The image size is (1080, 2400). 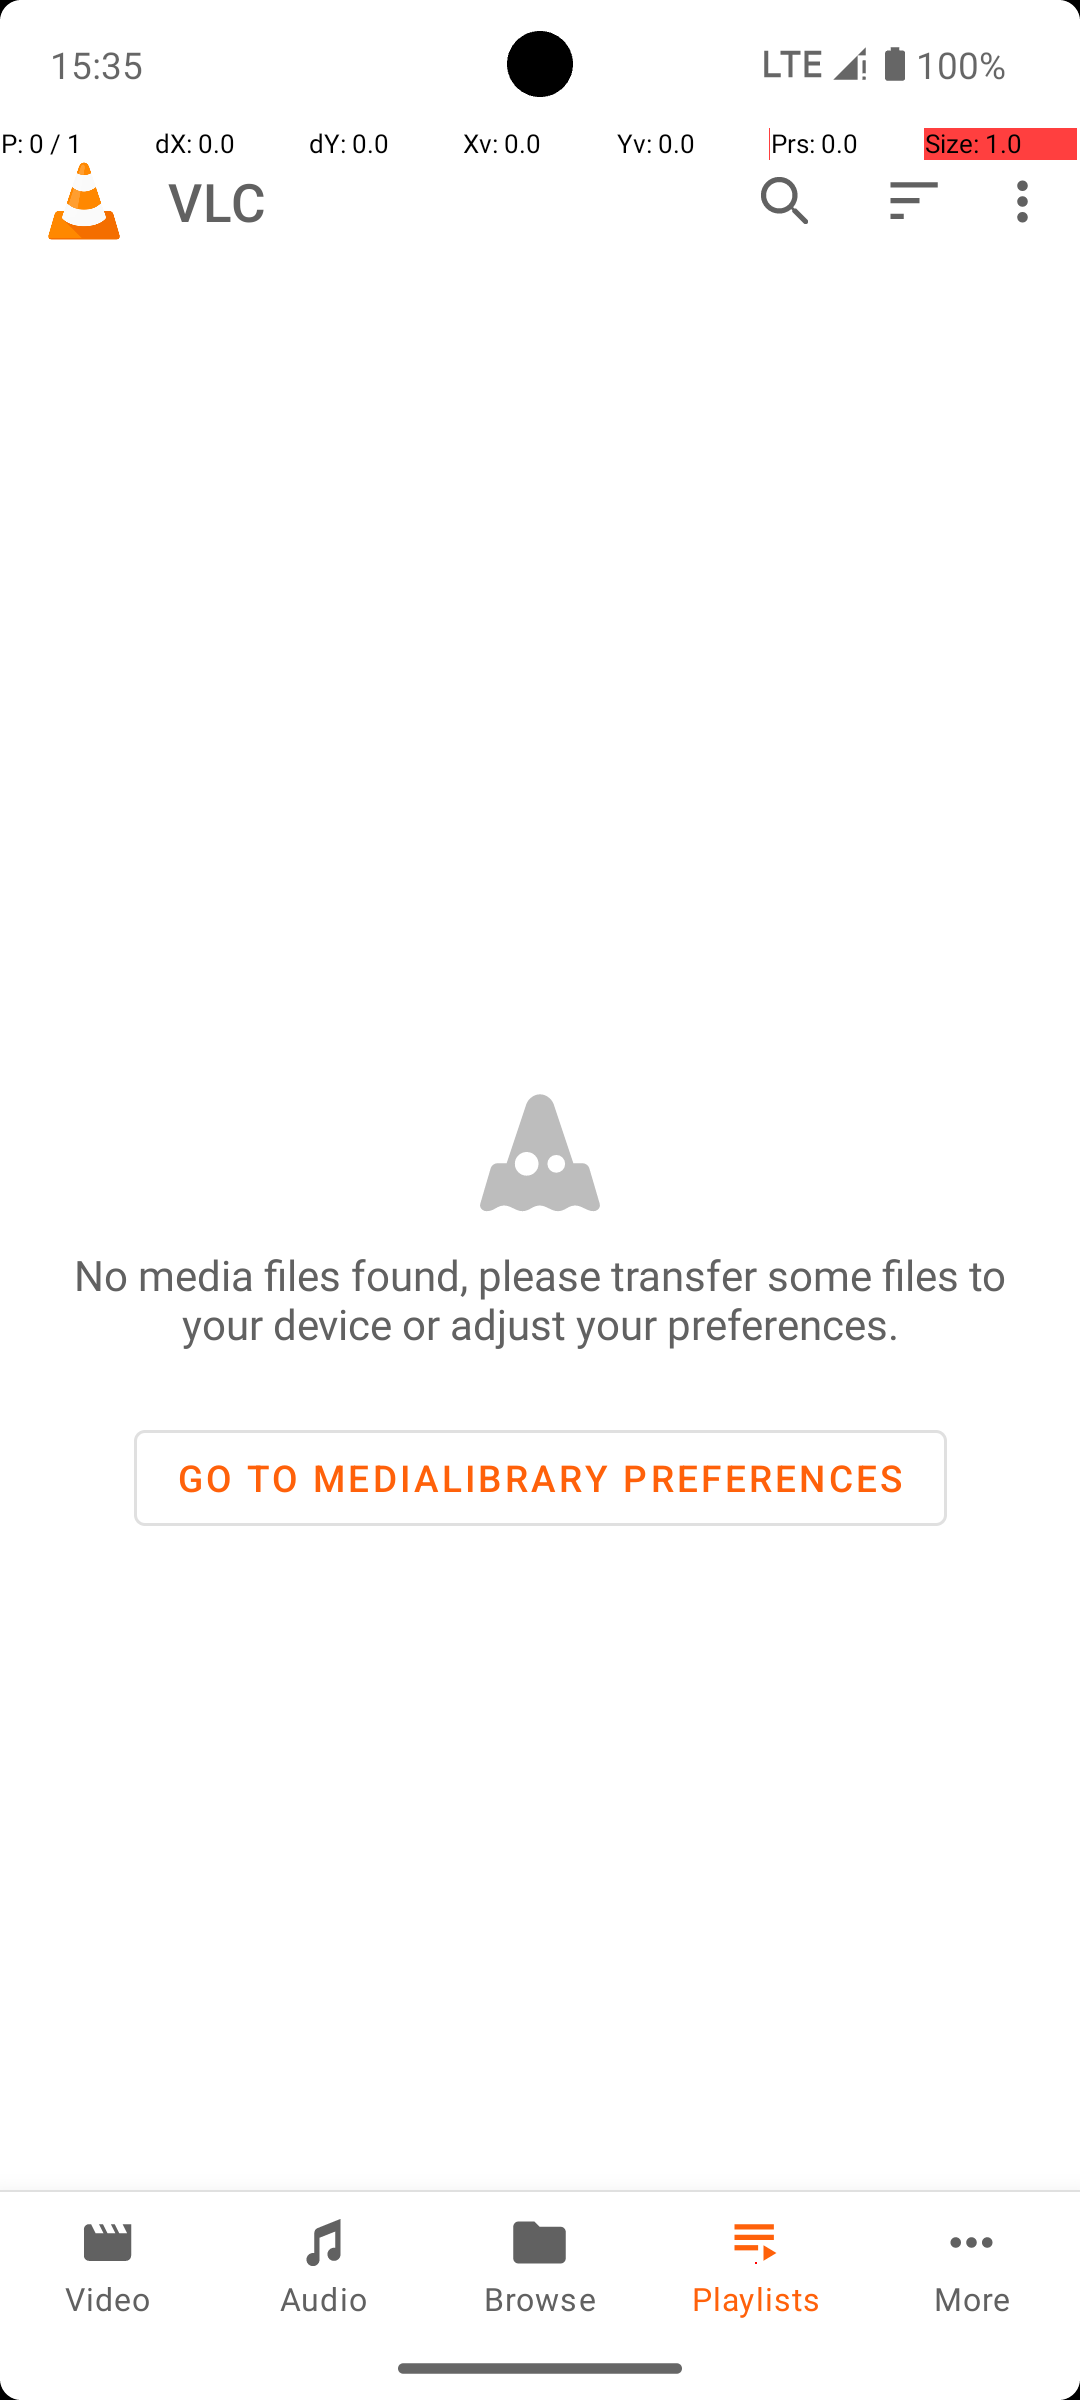 What do you see at coordinates (540, 1478) in the screenshot?
I see `GO TO MEDIALIBRARY PREFERENCES` at bounding box center [540, 1478].